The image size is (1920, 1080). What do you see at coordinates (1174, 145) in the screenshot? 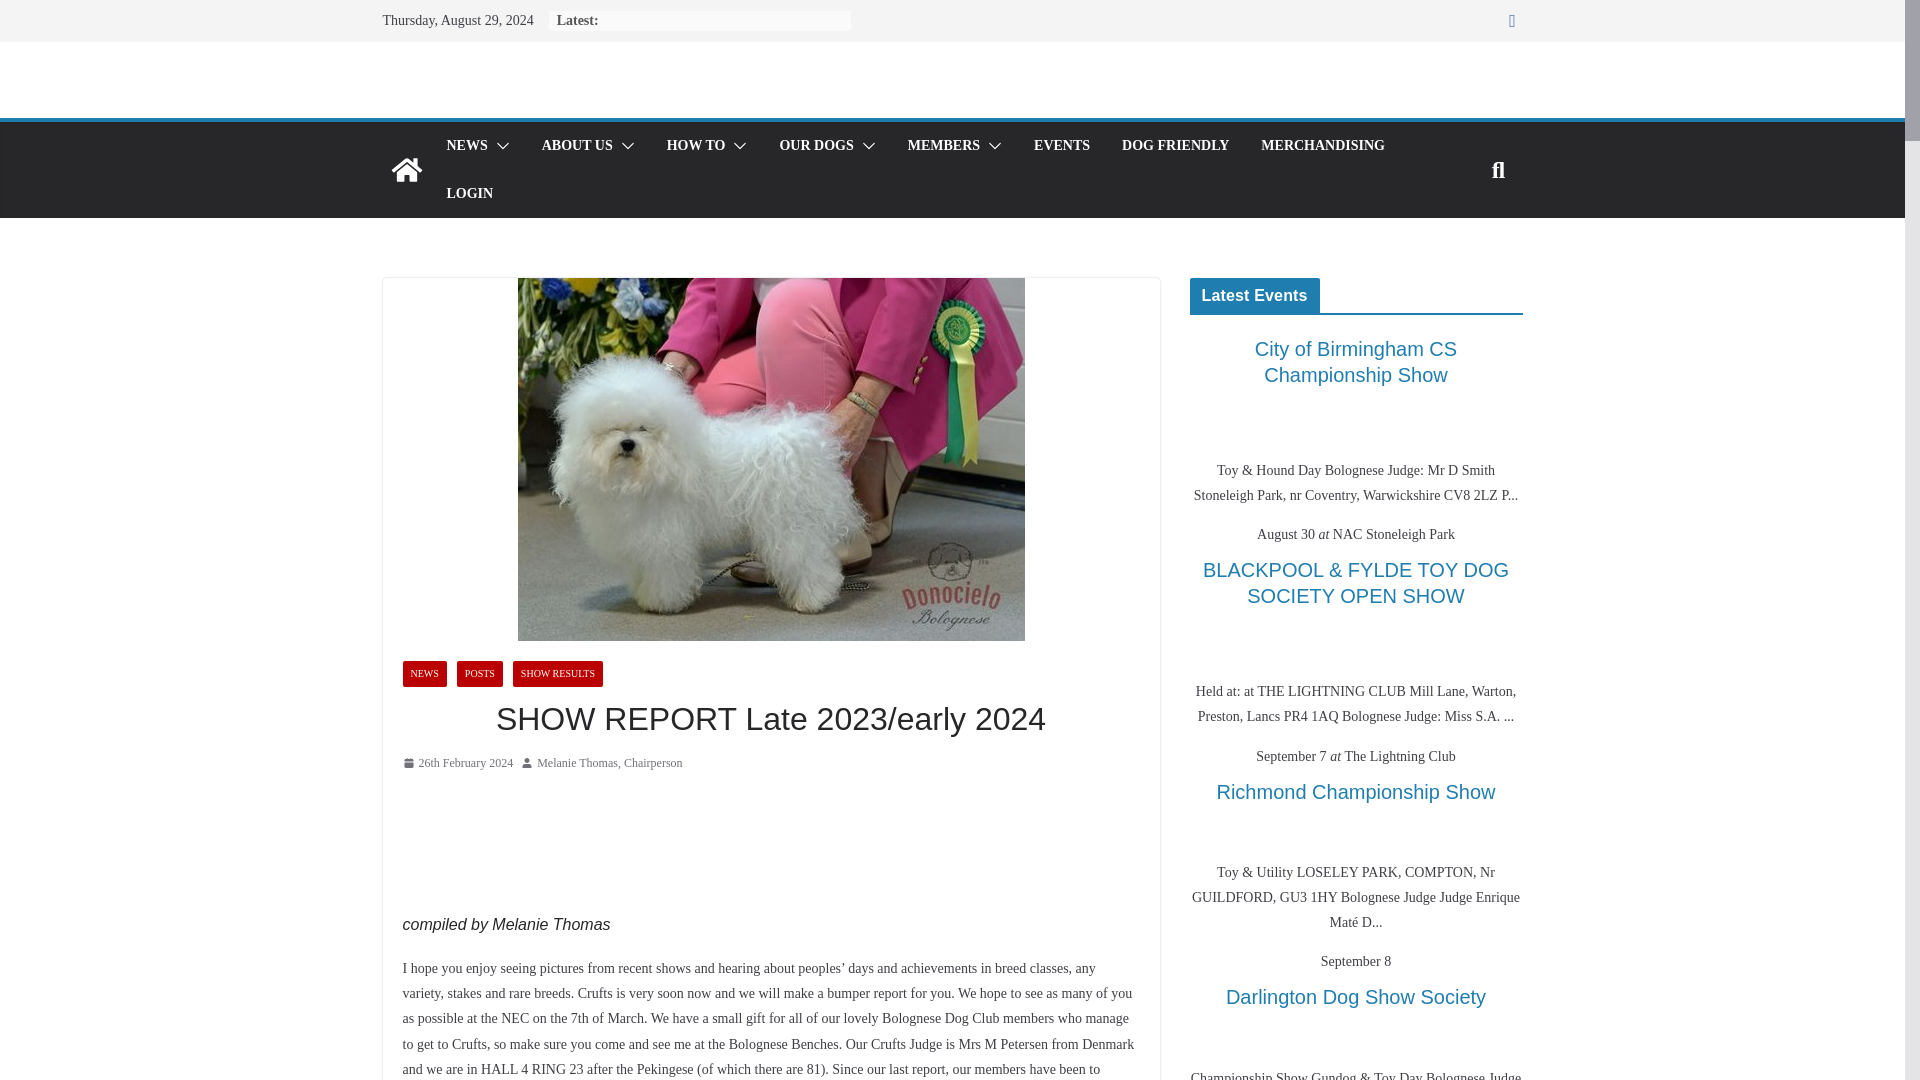
I see `DOG FRIENDLY` at bounding box center [1174, 145].